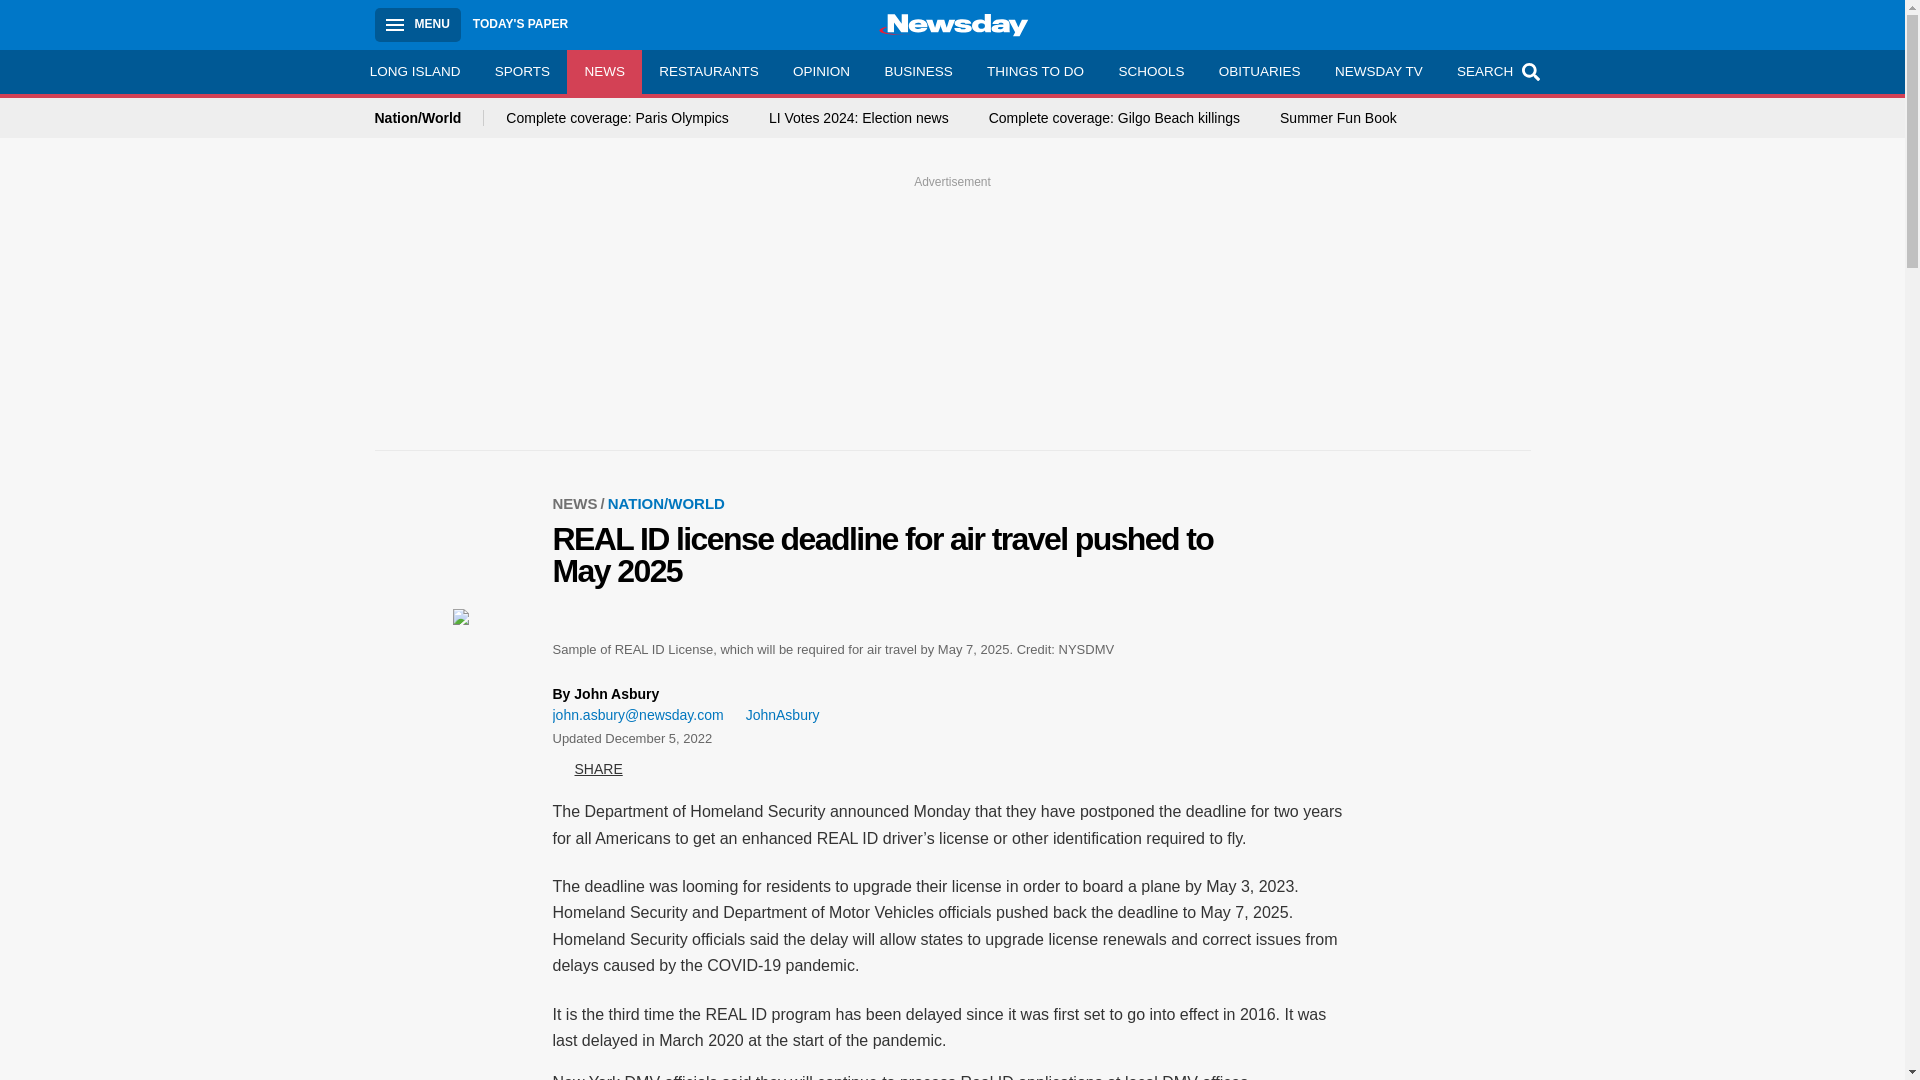  I want to click on NEWSDAY TV, so click(1378, 71).